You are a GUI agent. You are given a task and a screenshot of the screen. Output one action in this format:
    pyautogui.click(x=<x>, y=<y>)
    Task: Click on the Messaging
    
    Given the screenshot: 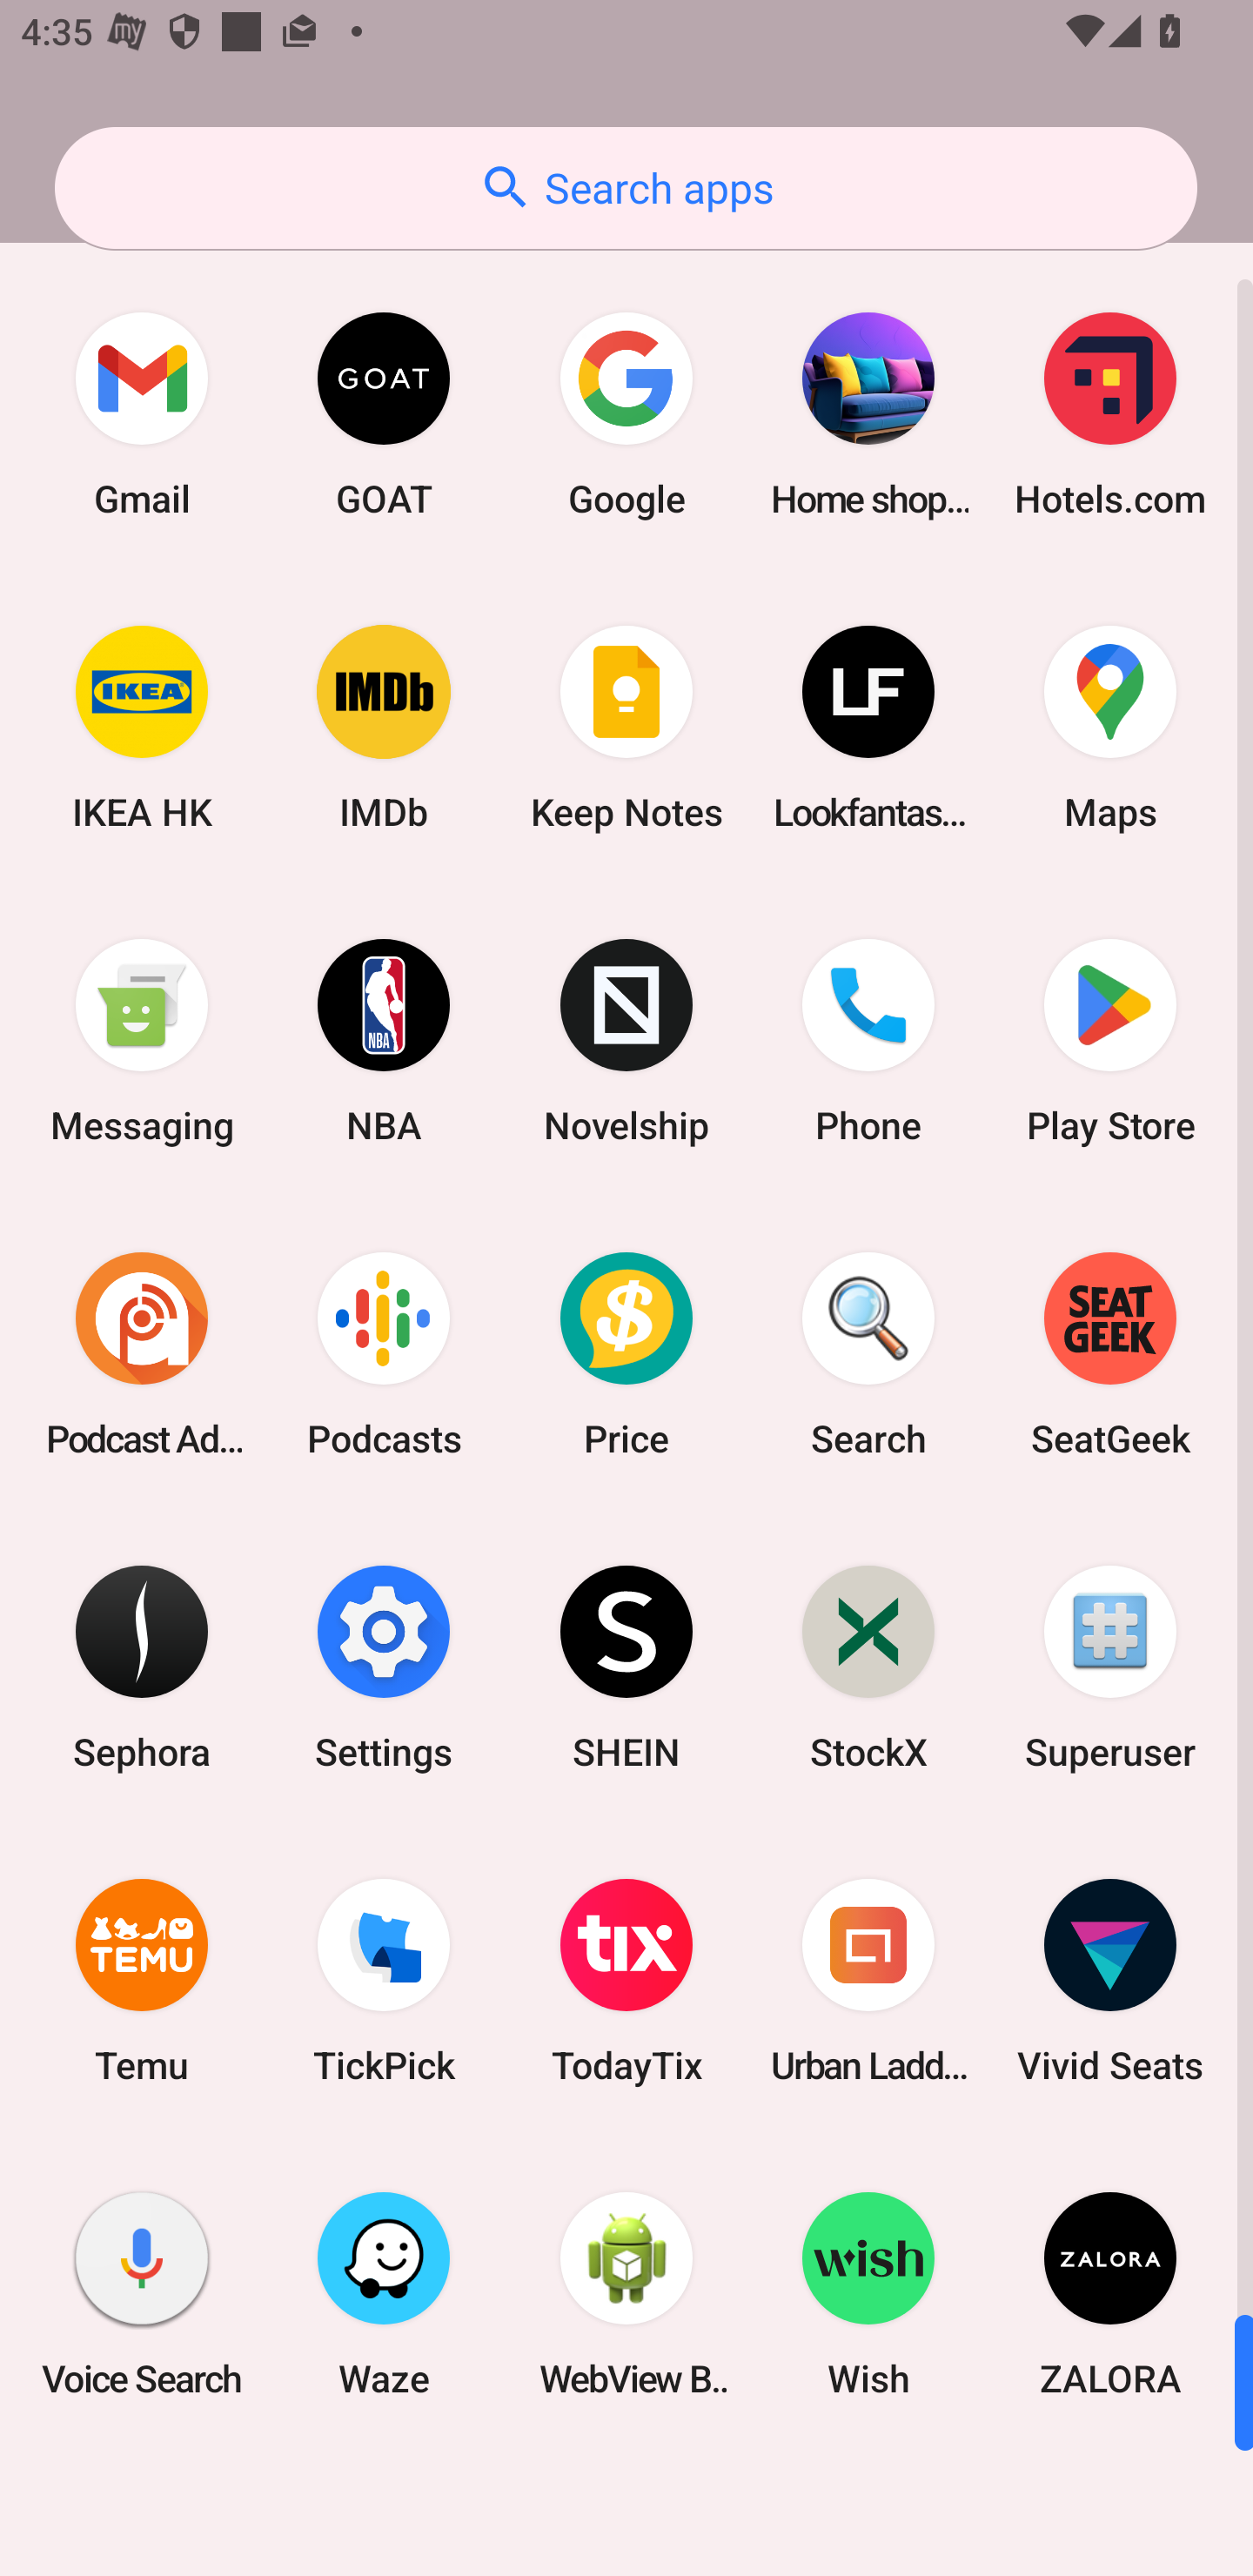 What is the action you would take?
    pyautogui.click(x=142, y=1041)
    